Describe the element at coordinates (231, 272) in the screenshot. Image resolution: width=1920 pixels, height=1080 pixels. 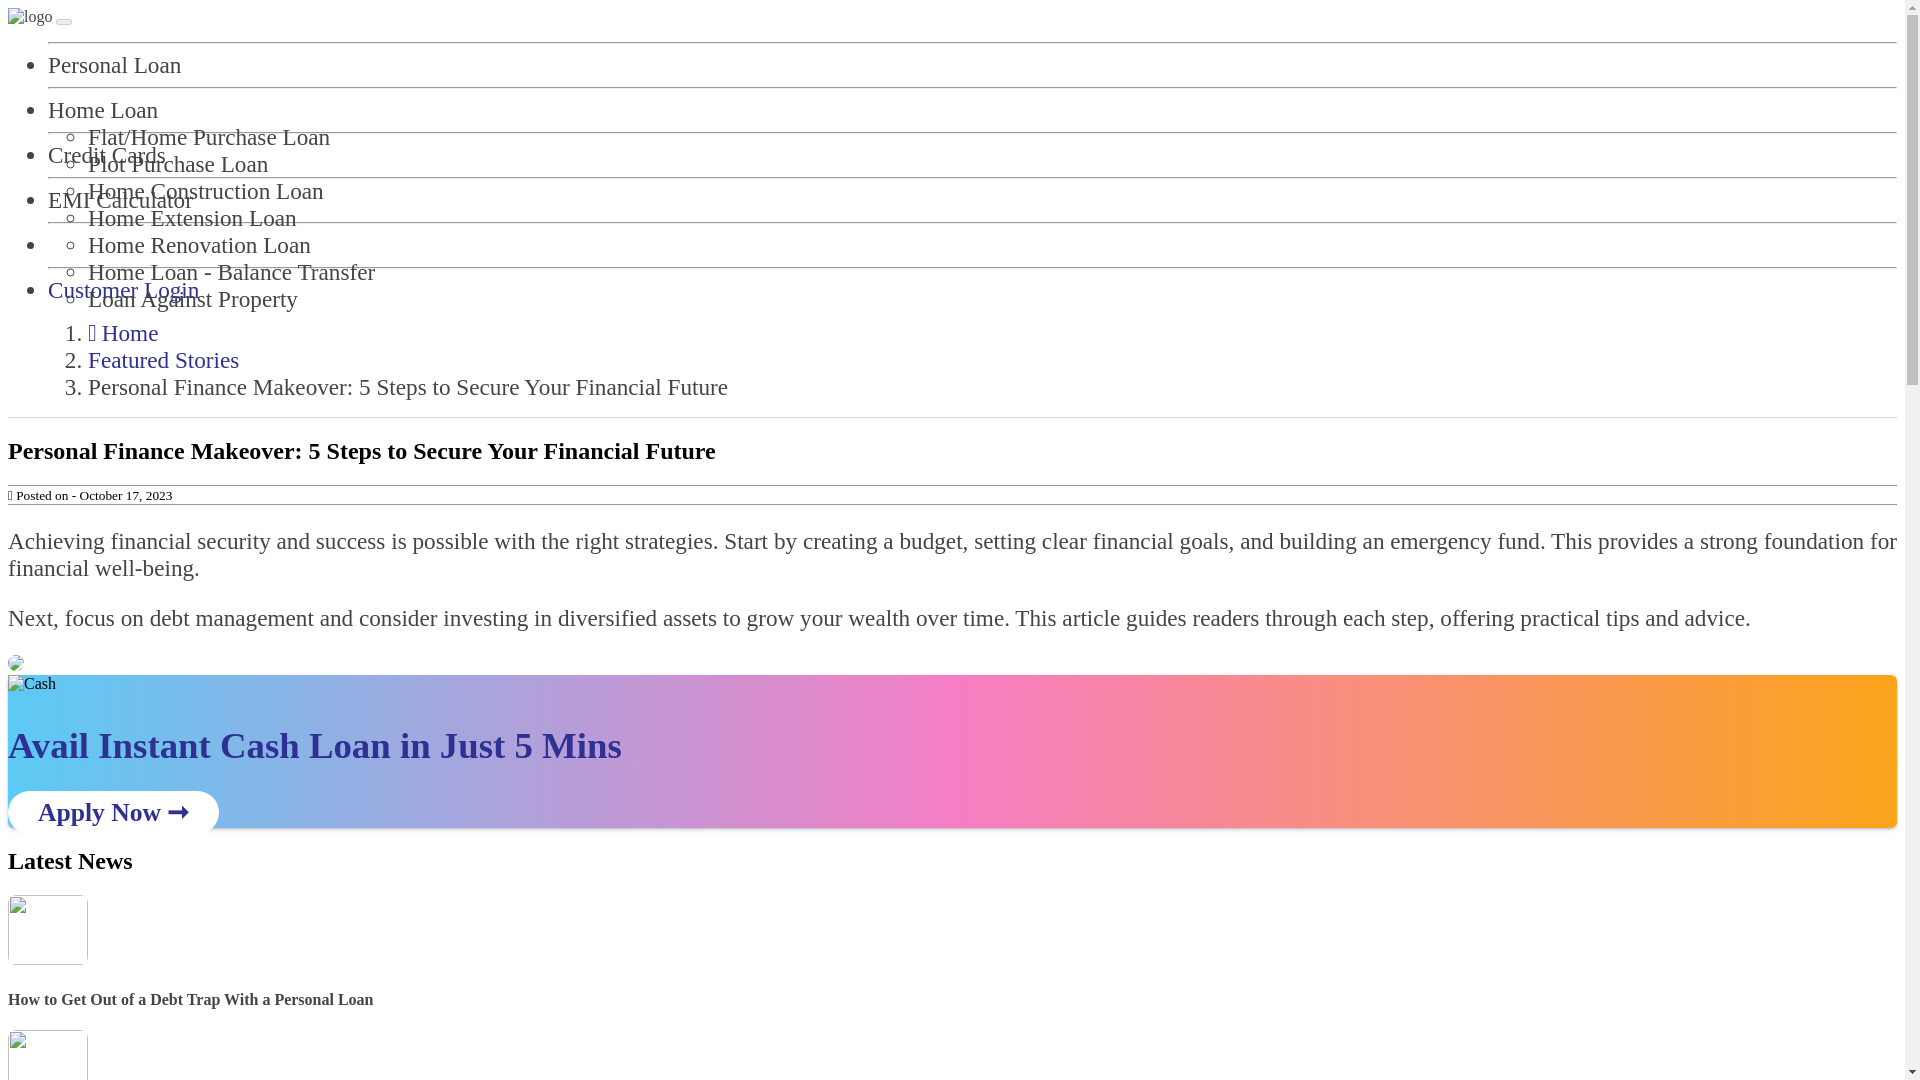
I see `Home Loan - Balance Transfer` at that location.